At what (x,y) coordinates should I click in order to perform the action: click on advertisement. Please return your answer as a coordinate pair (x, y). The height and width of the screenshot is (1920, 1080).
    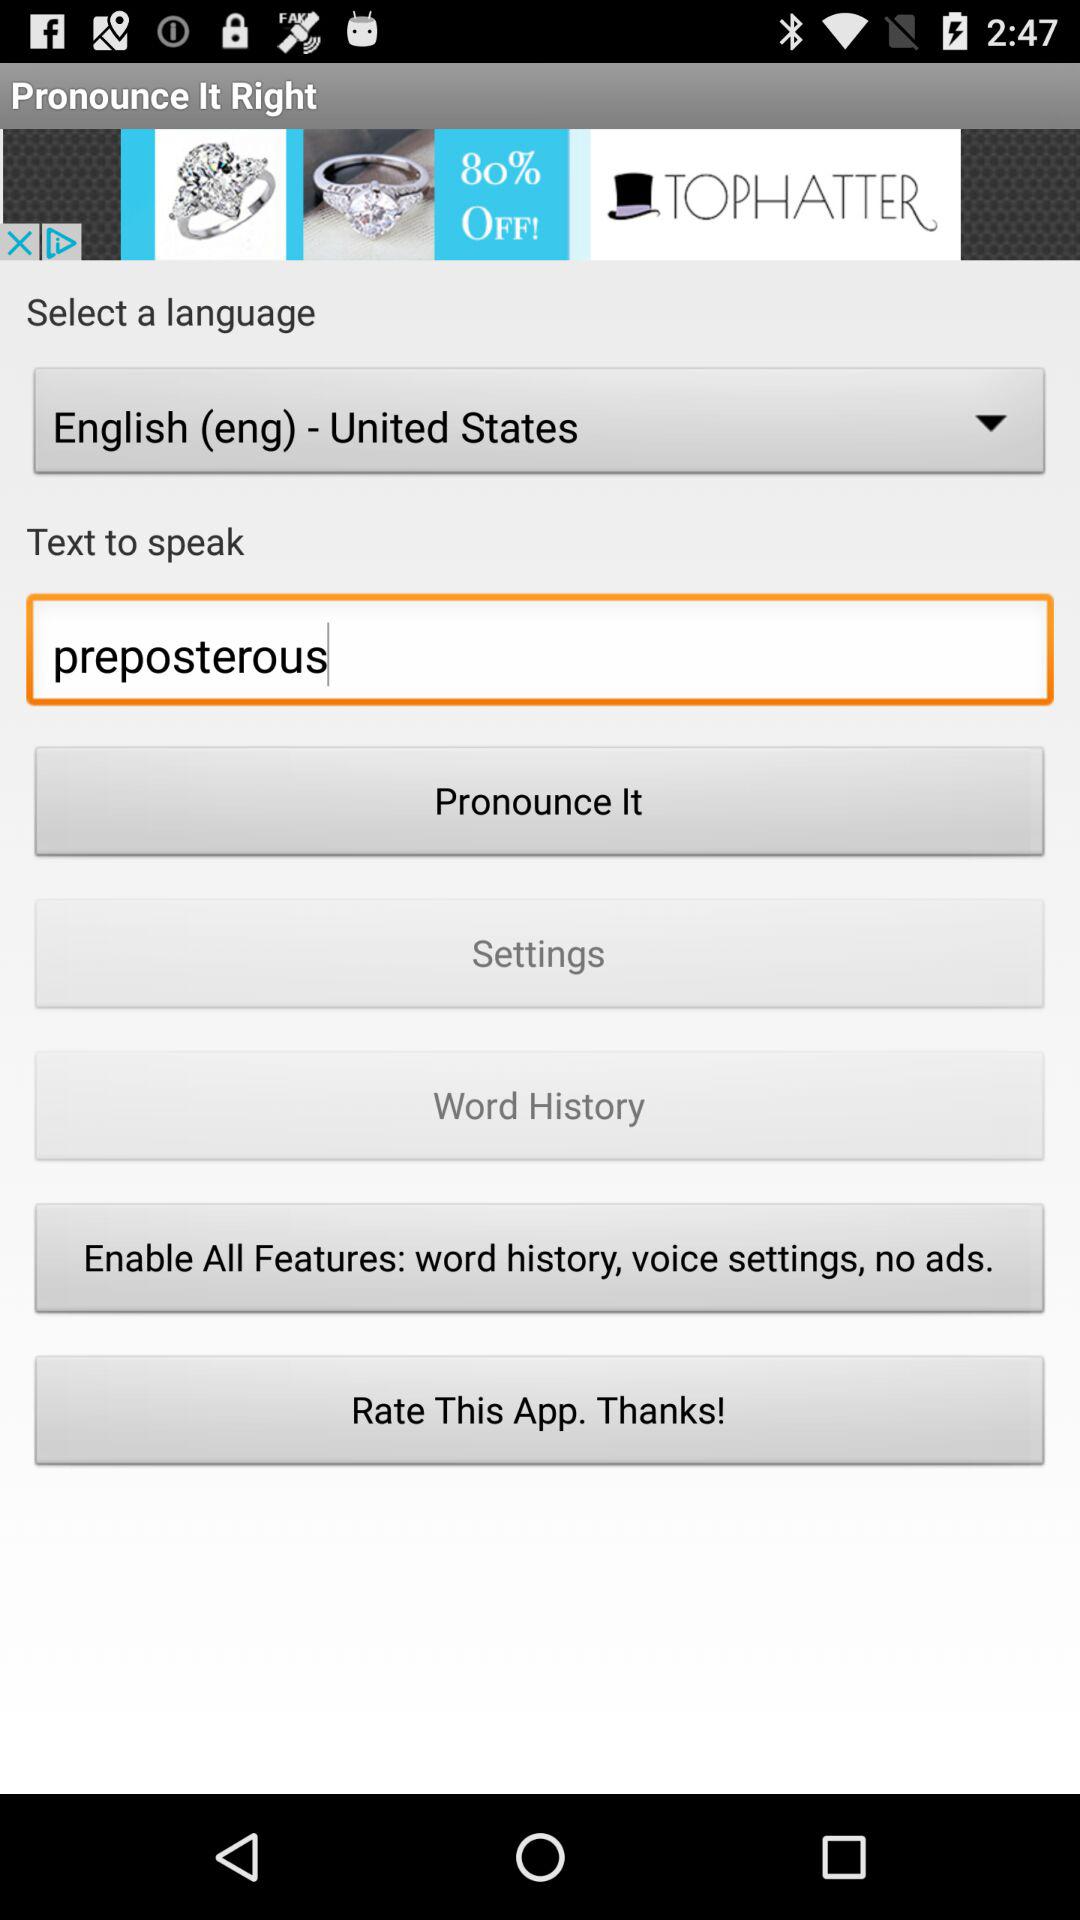
    Looking at the image, I should click on (540, 194).